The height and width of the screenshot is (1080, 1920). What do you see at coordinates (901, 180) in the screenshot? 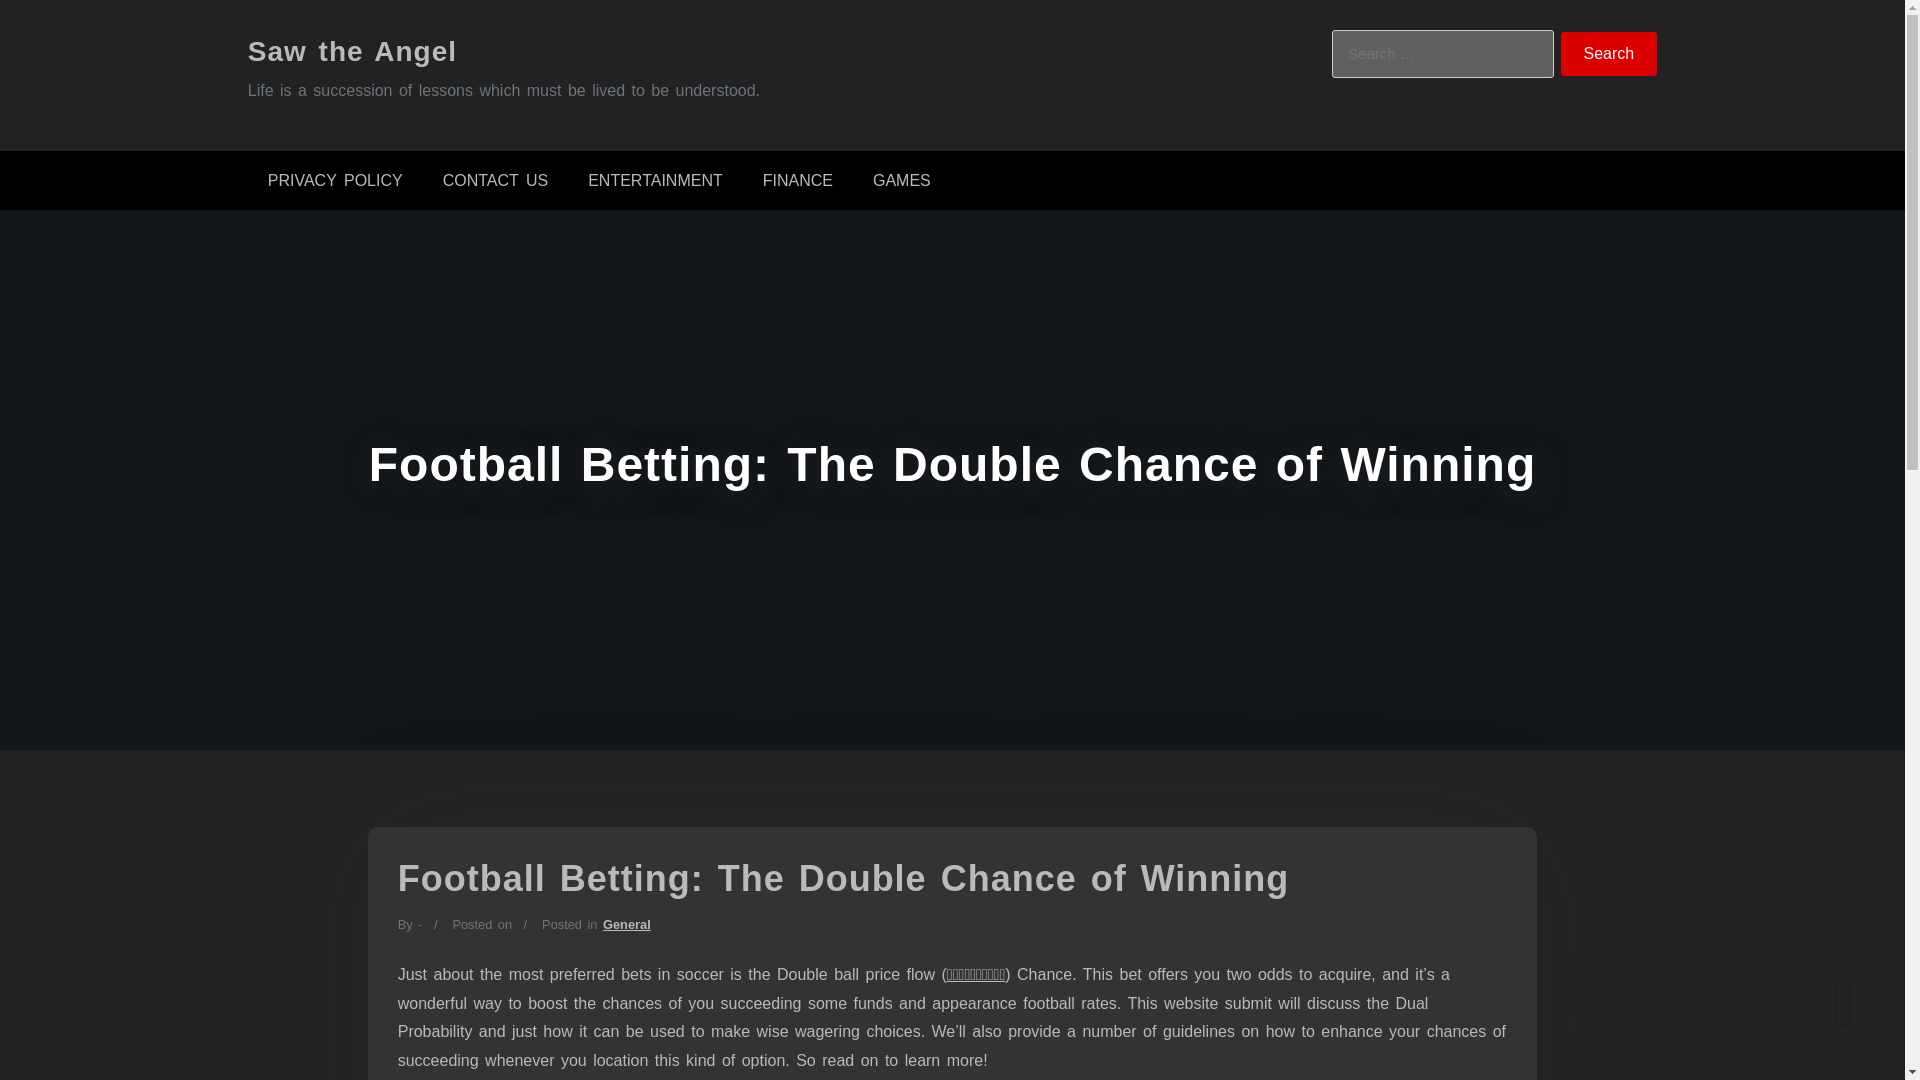
I see `GAMES` at bounding box center [901, 180].